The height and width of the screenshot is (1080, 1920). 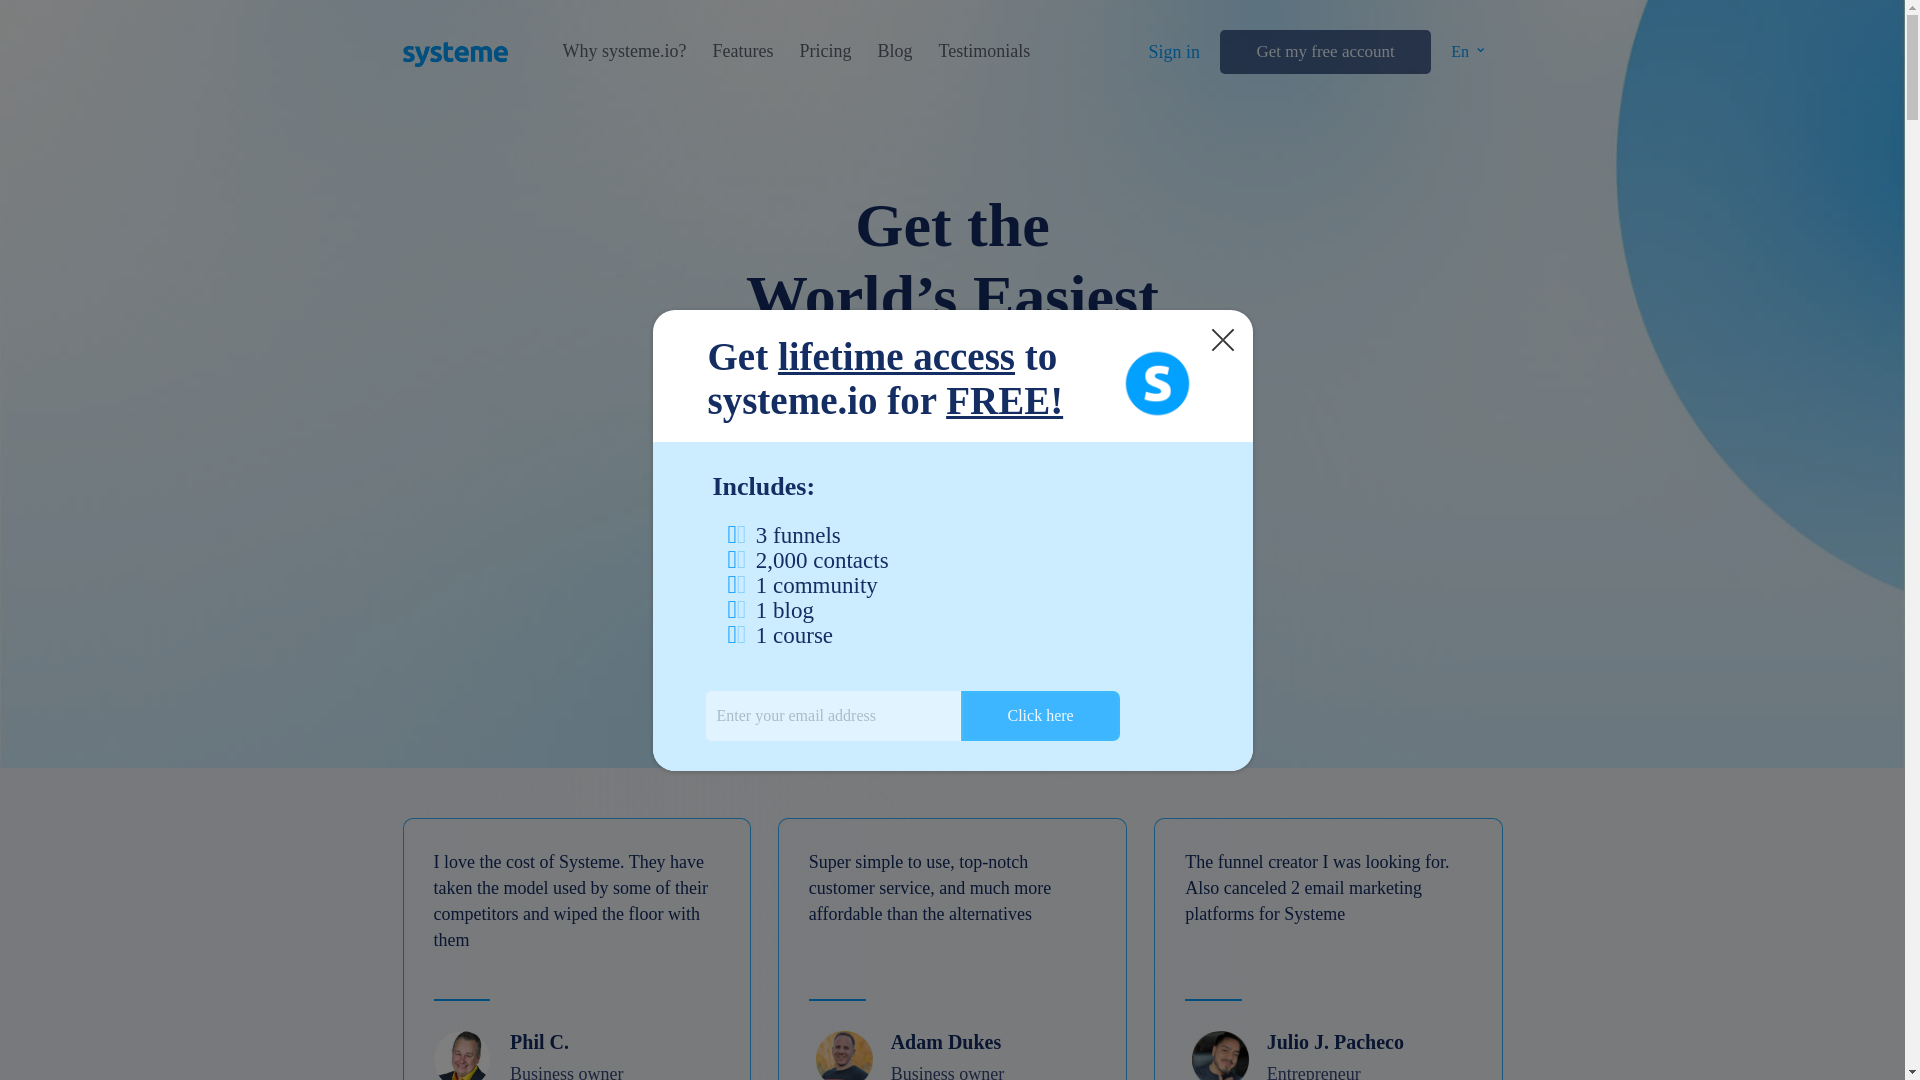 I want to click on Get my free account, so click(x=1324, y=52).